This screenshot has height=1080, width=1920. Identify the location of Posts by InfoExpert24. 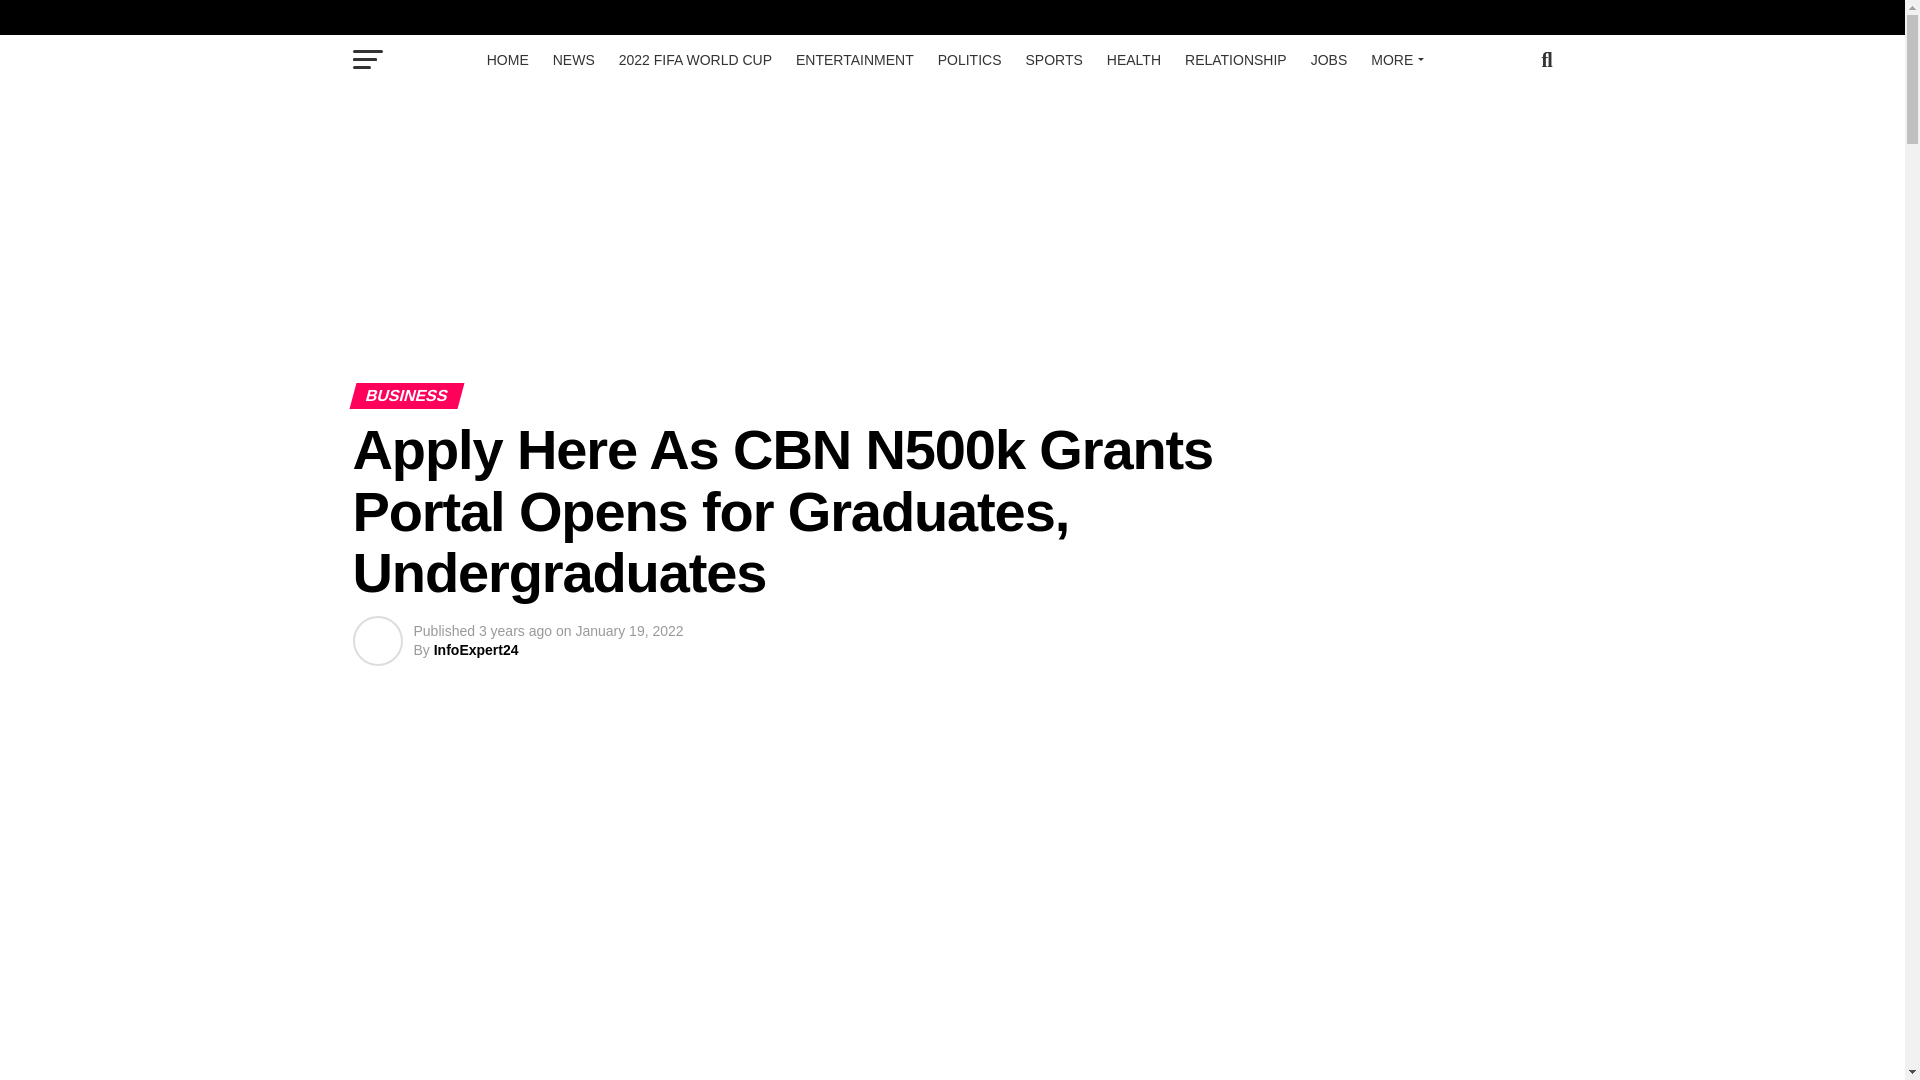
(476, 649).